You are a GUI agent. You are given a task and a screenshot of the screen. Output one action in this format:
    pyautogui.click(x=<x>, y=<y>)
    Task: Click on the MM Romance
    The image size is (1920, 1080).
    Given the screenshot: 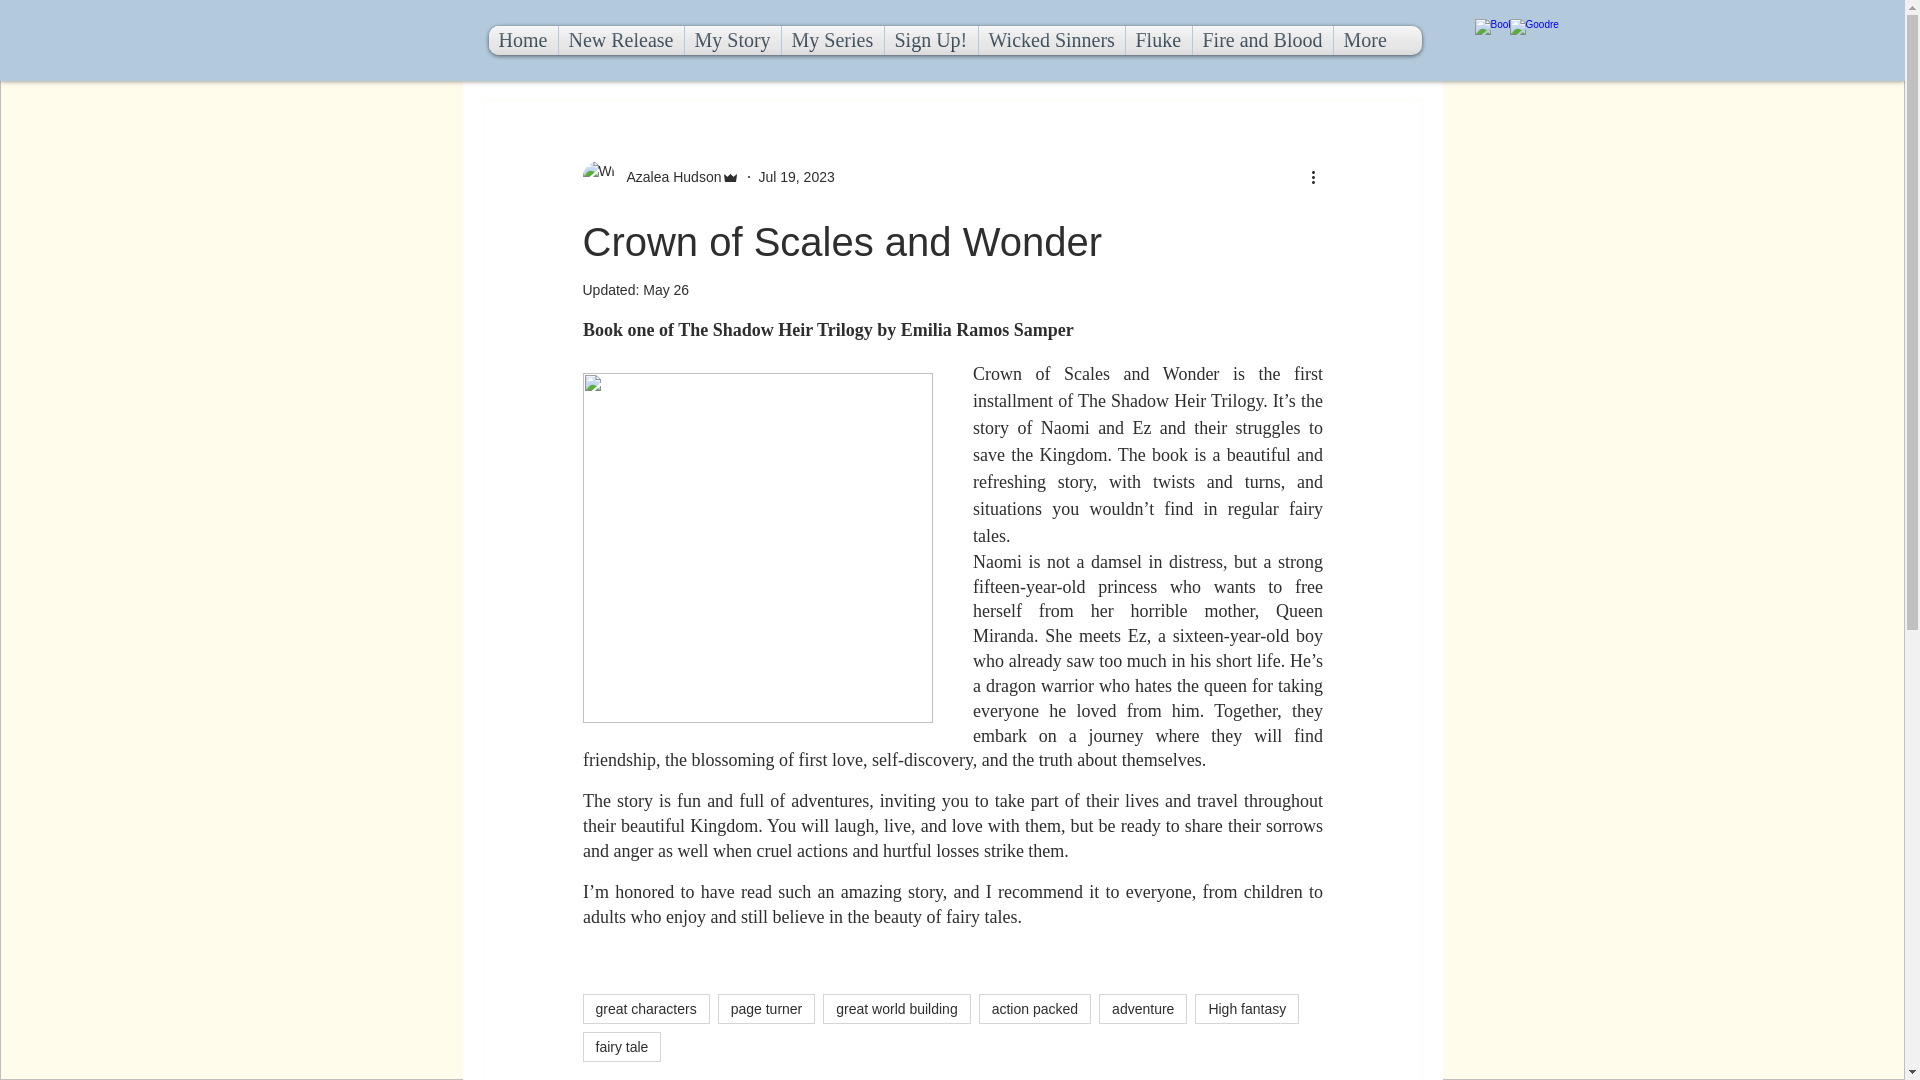 What is the action you would take?
    pyautogui.click(x=942, y=40)
    